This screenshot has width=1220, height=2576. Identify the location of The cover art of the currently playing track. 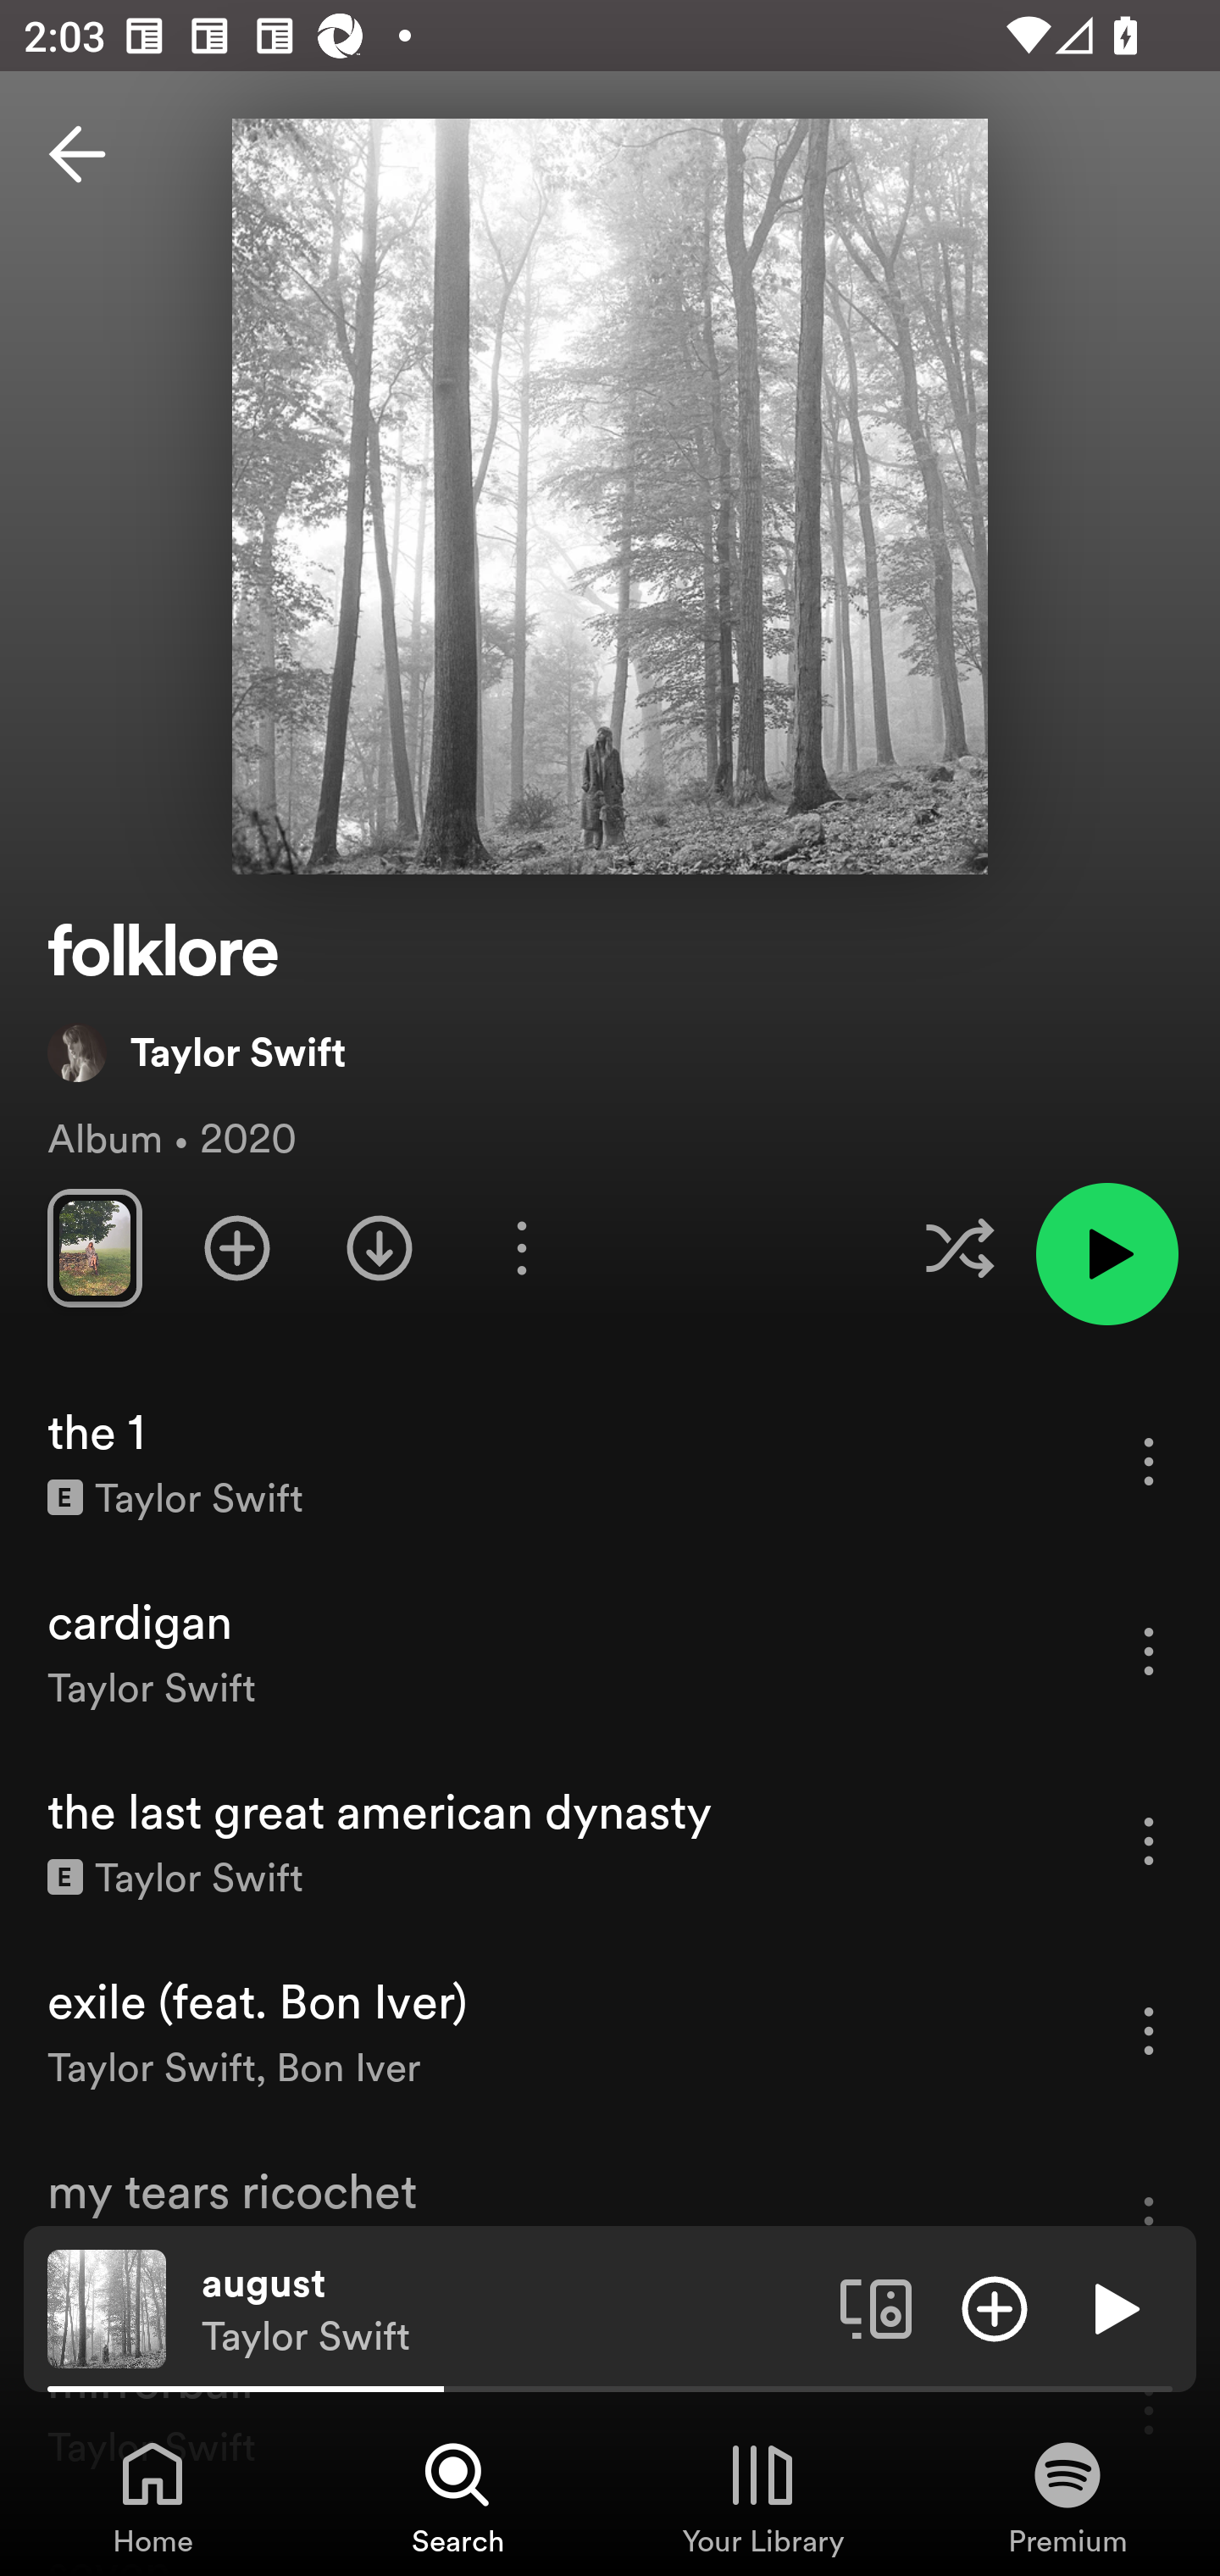
(107, 2307).